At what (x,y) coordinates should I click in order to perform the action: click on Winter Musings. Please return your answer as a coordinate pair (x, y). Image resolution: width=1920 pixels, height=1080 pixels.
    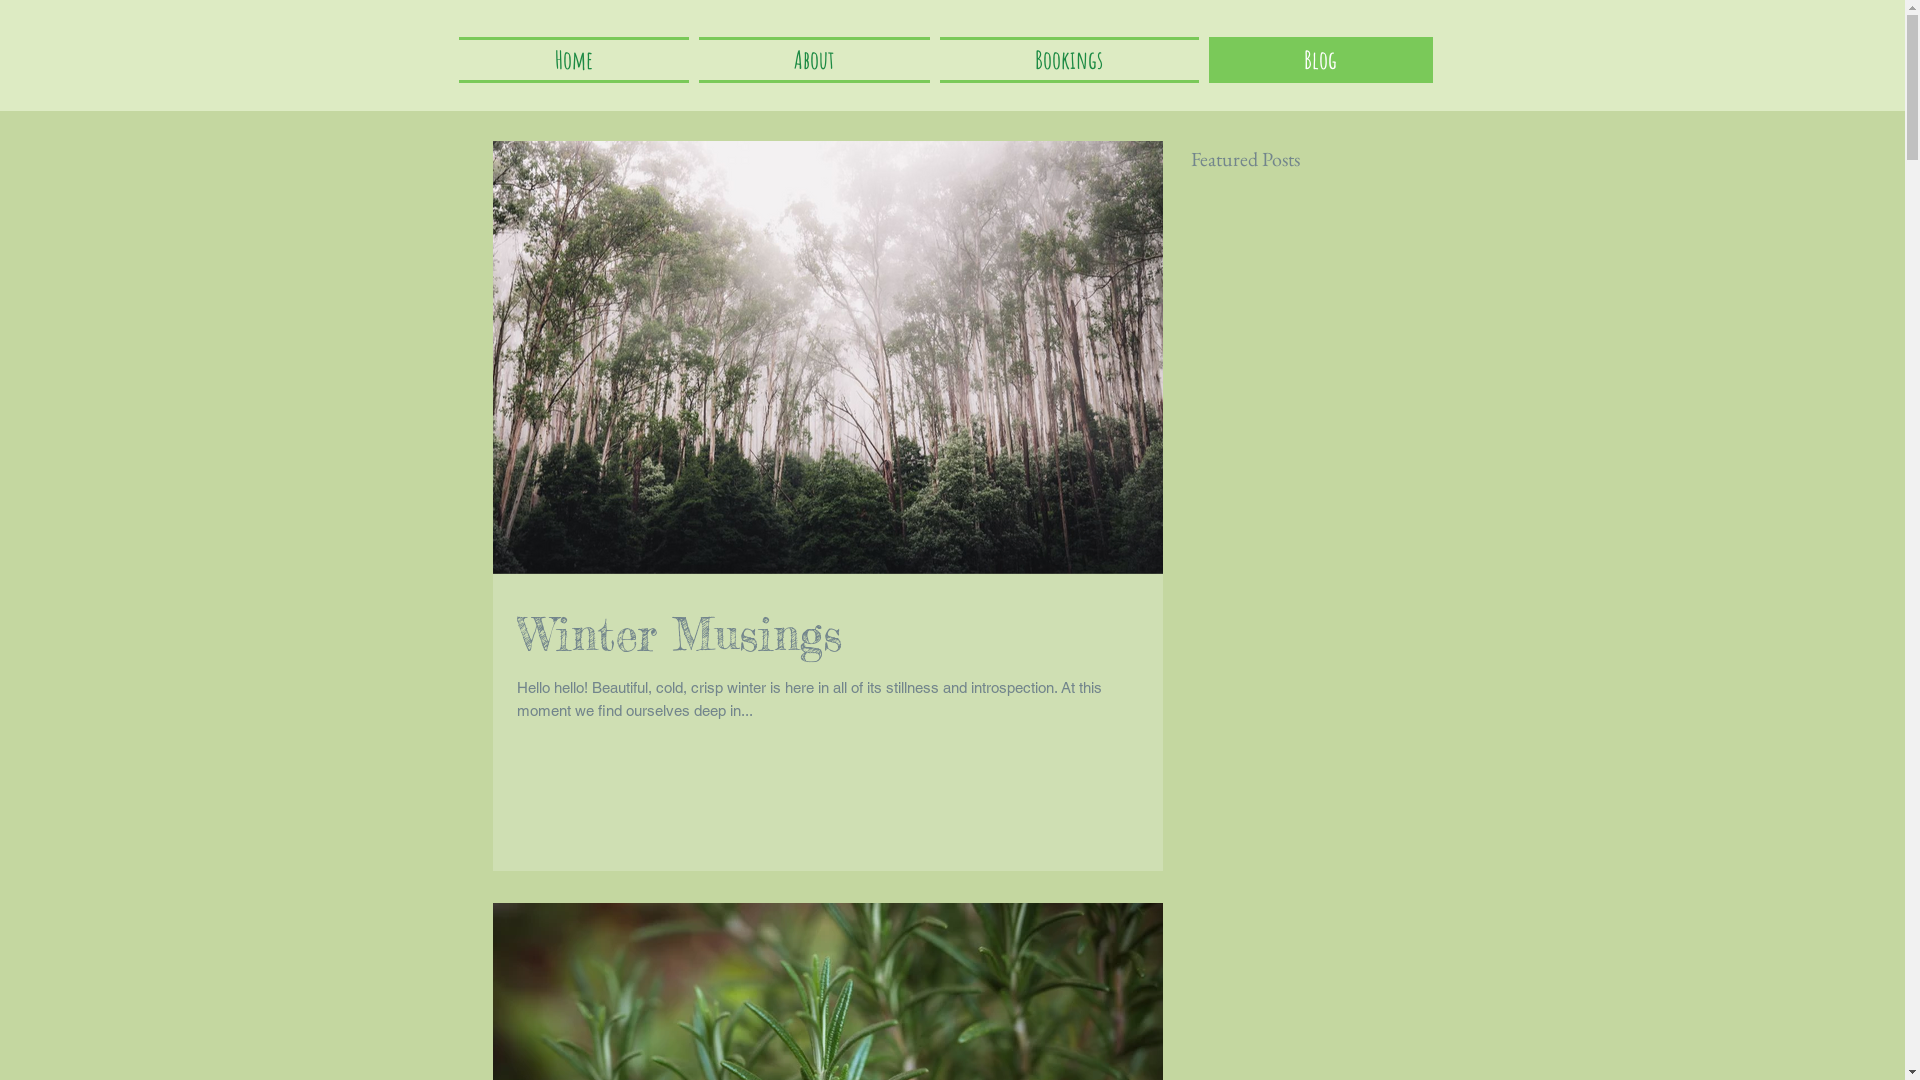
    Looking at the image, I should click on (827, 634).